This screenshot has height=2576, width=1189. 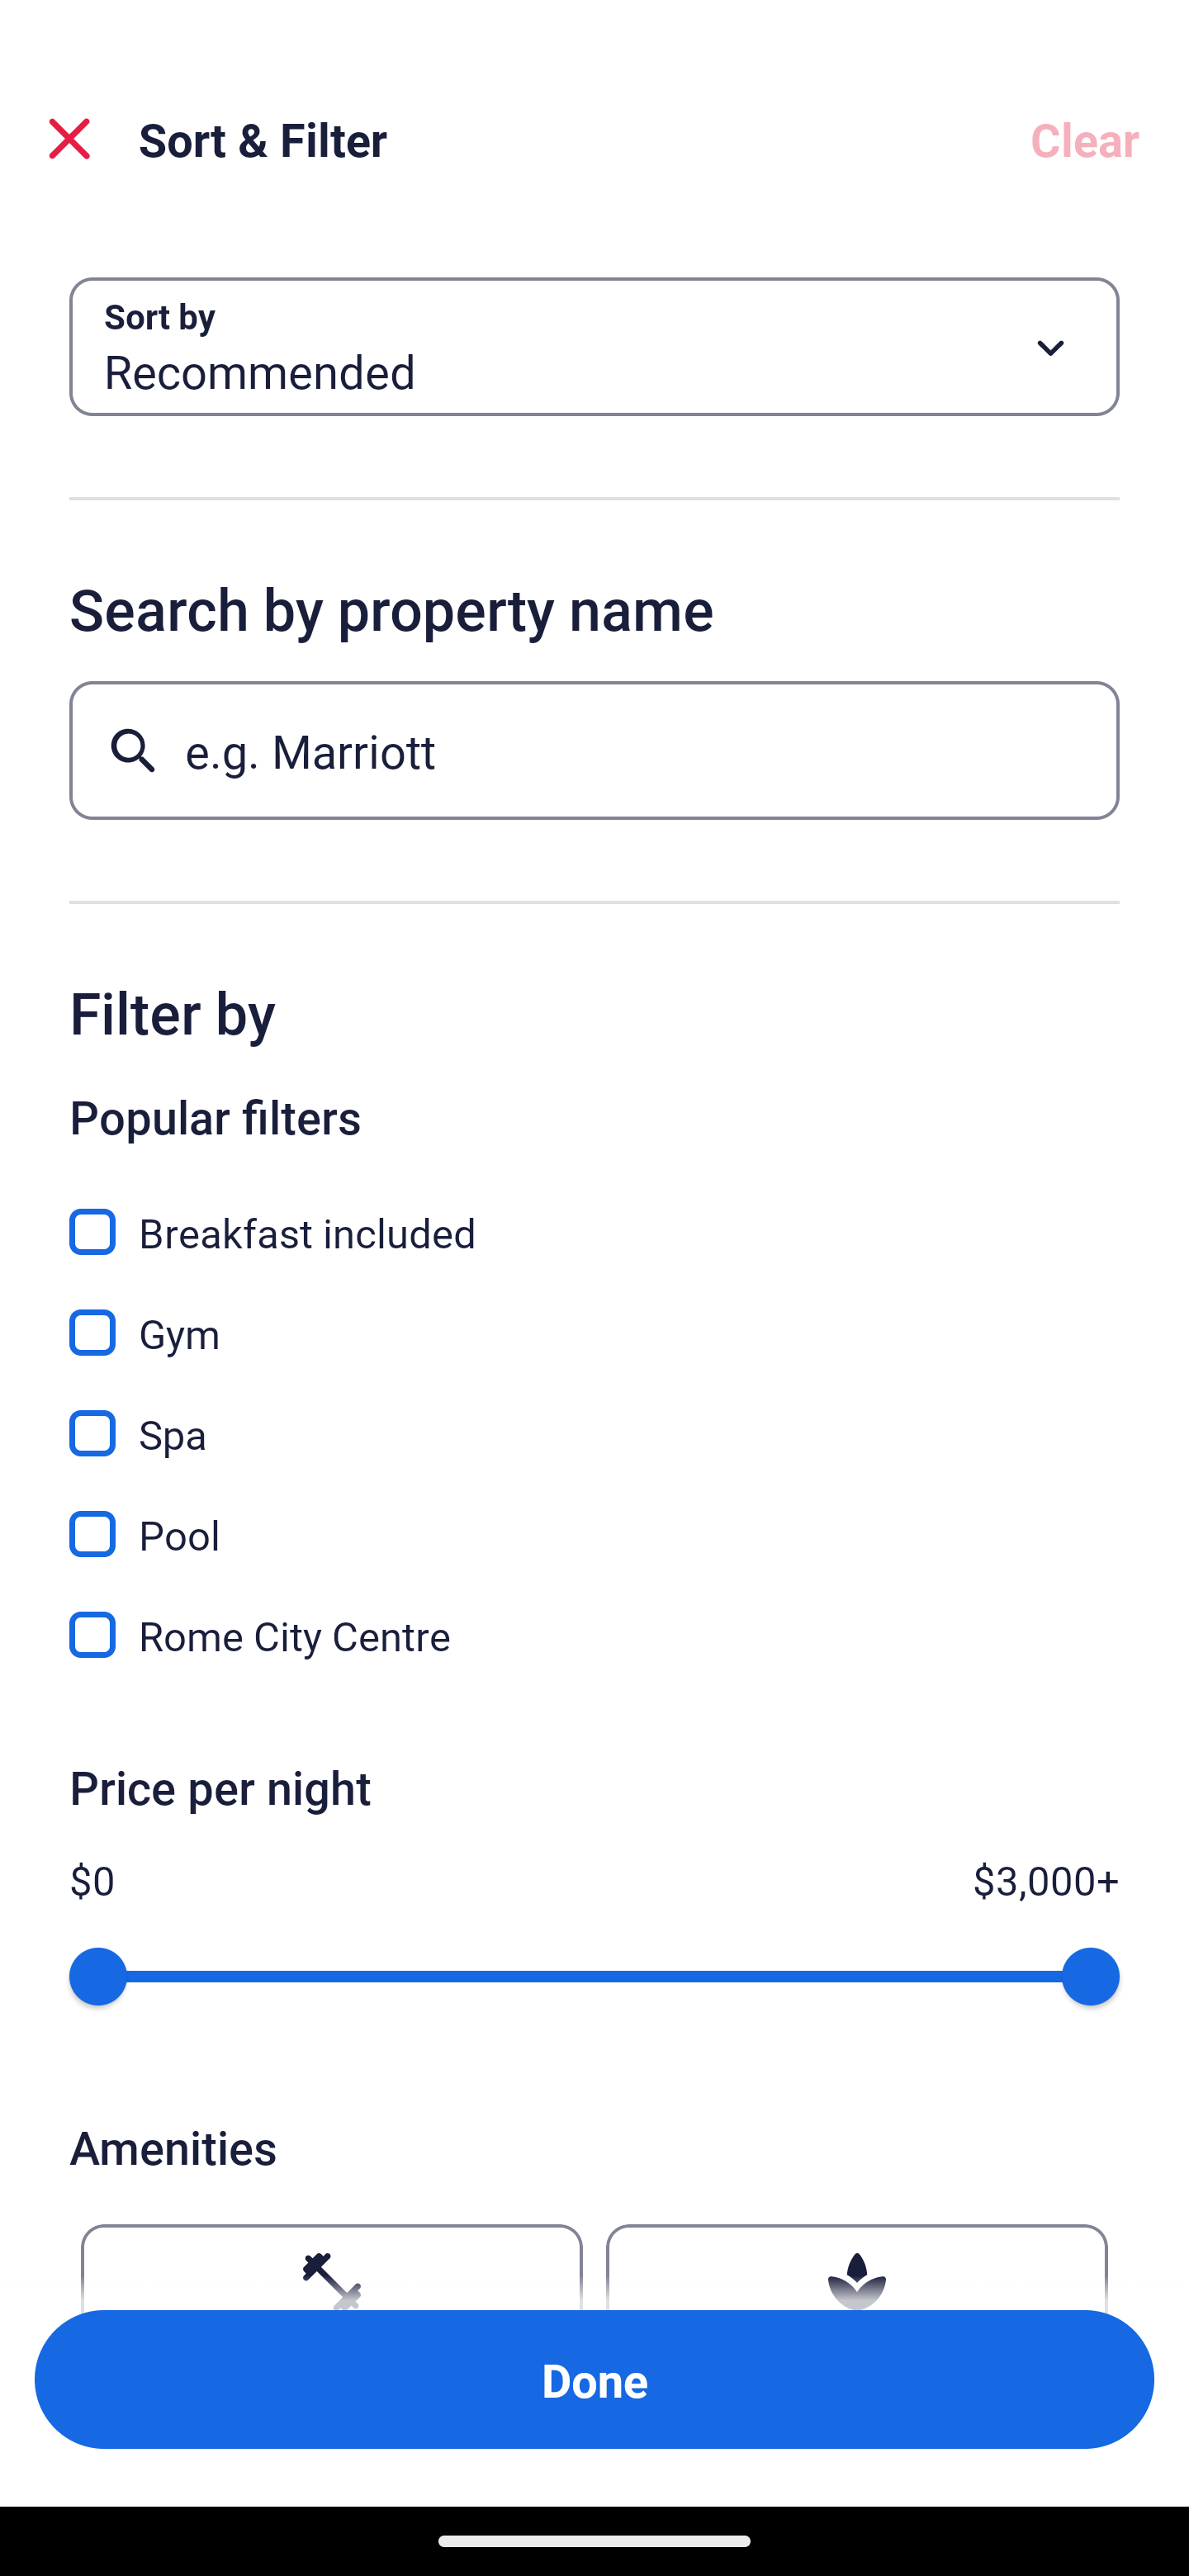 What do you see at coordinates (594, 1415) in the screenshot?
I see `Spa, Spa` at bounding box center [594, 1415].